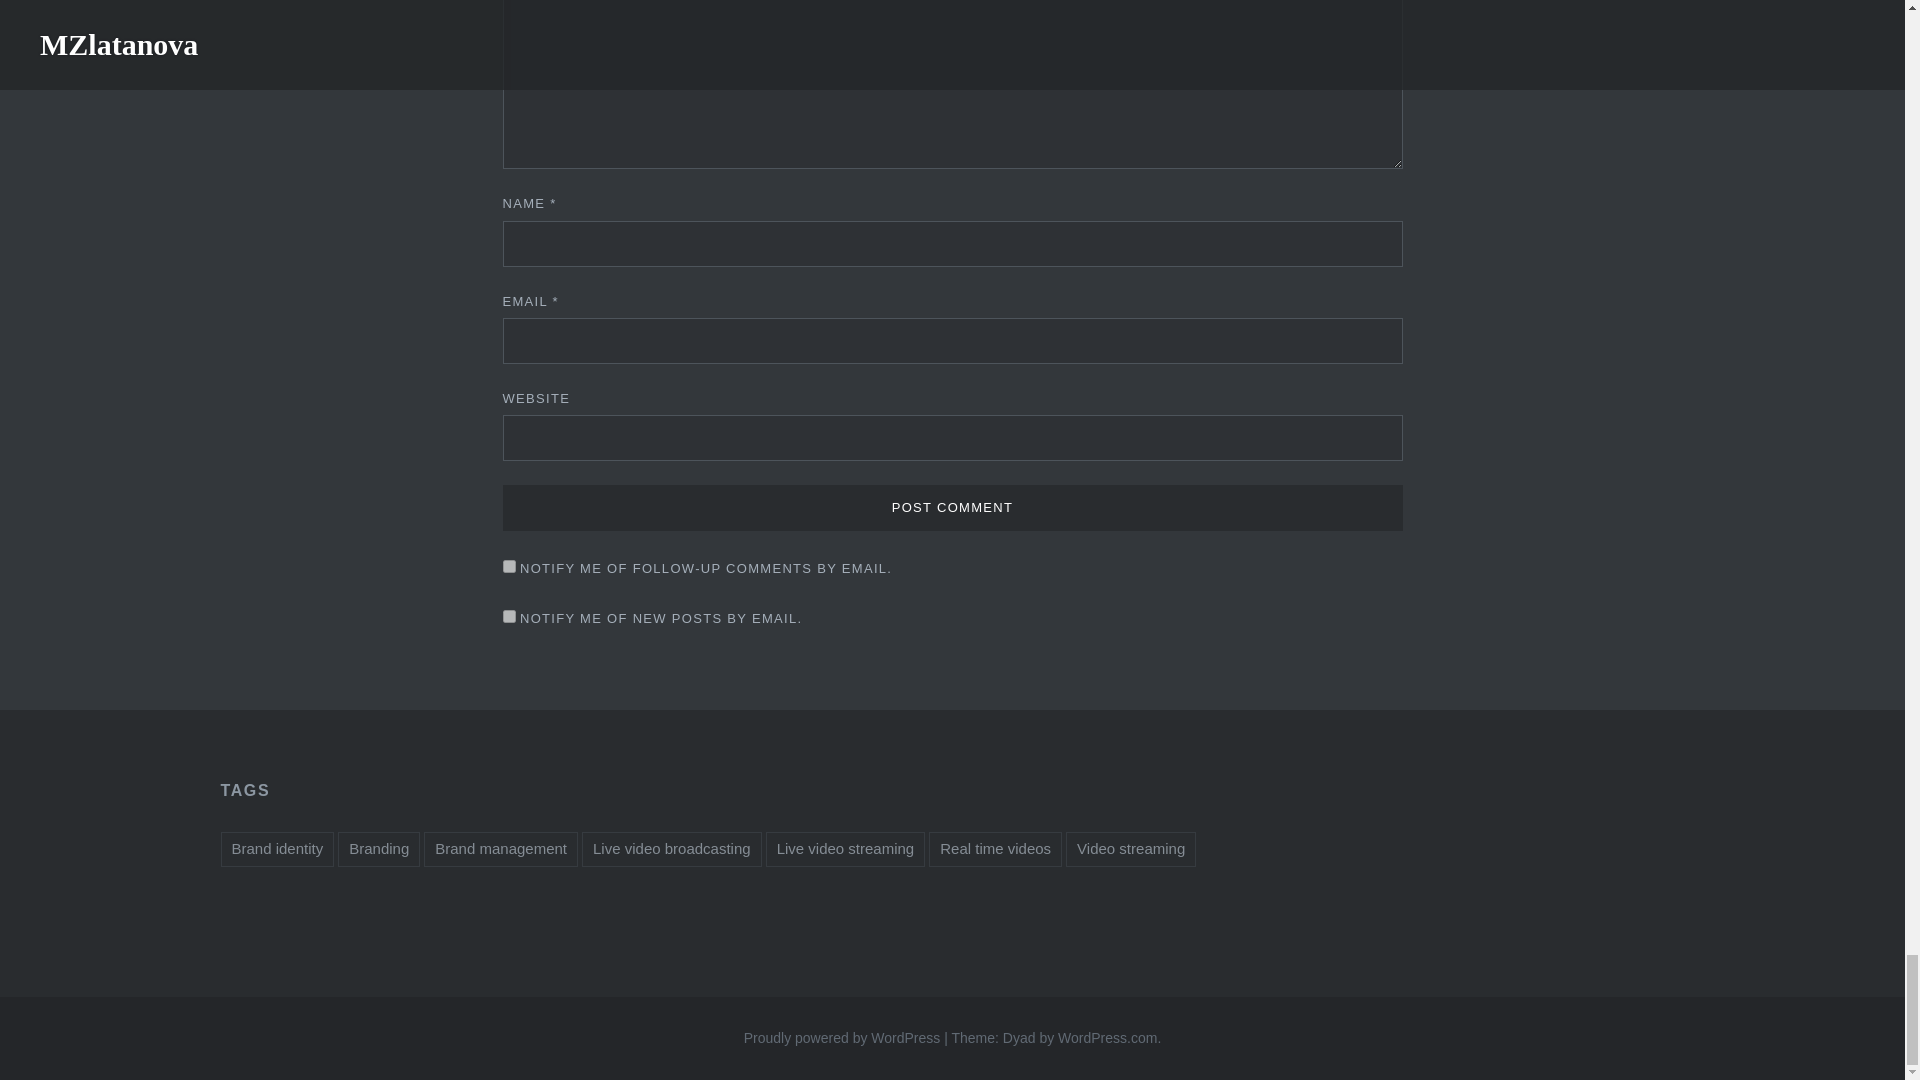 This screenshot has height=1080, width=1920. Describe the element at coordinates (508, 616) in the screenshot. I see `subscribe` at that location.